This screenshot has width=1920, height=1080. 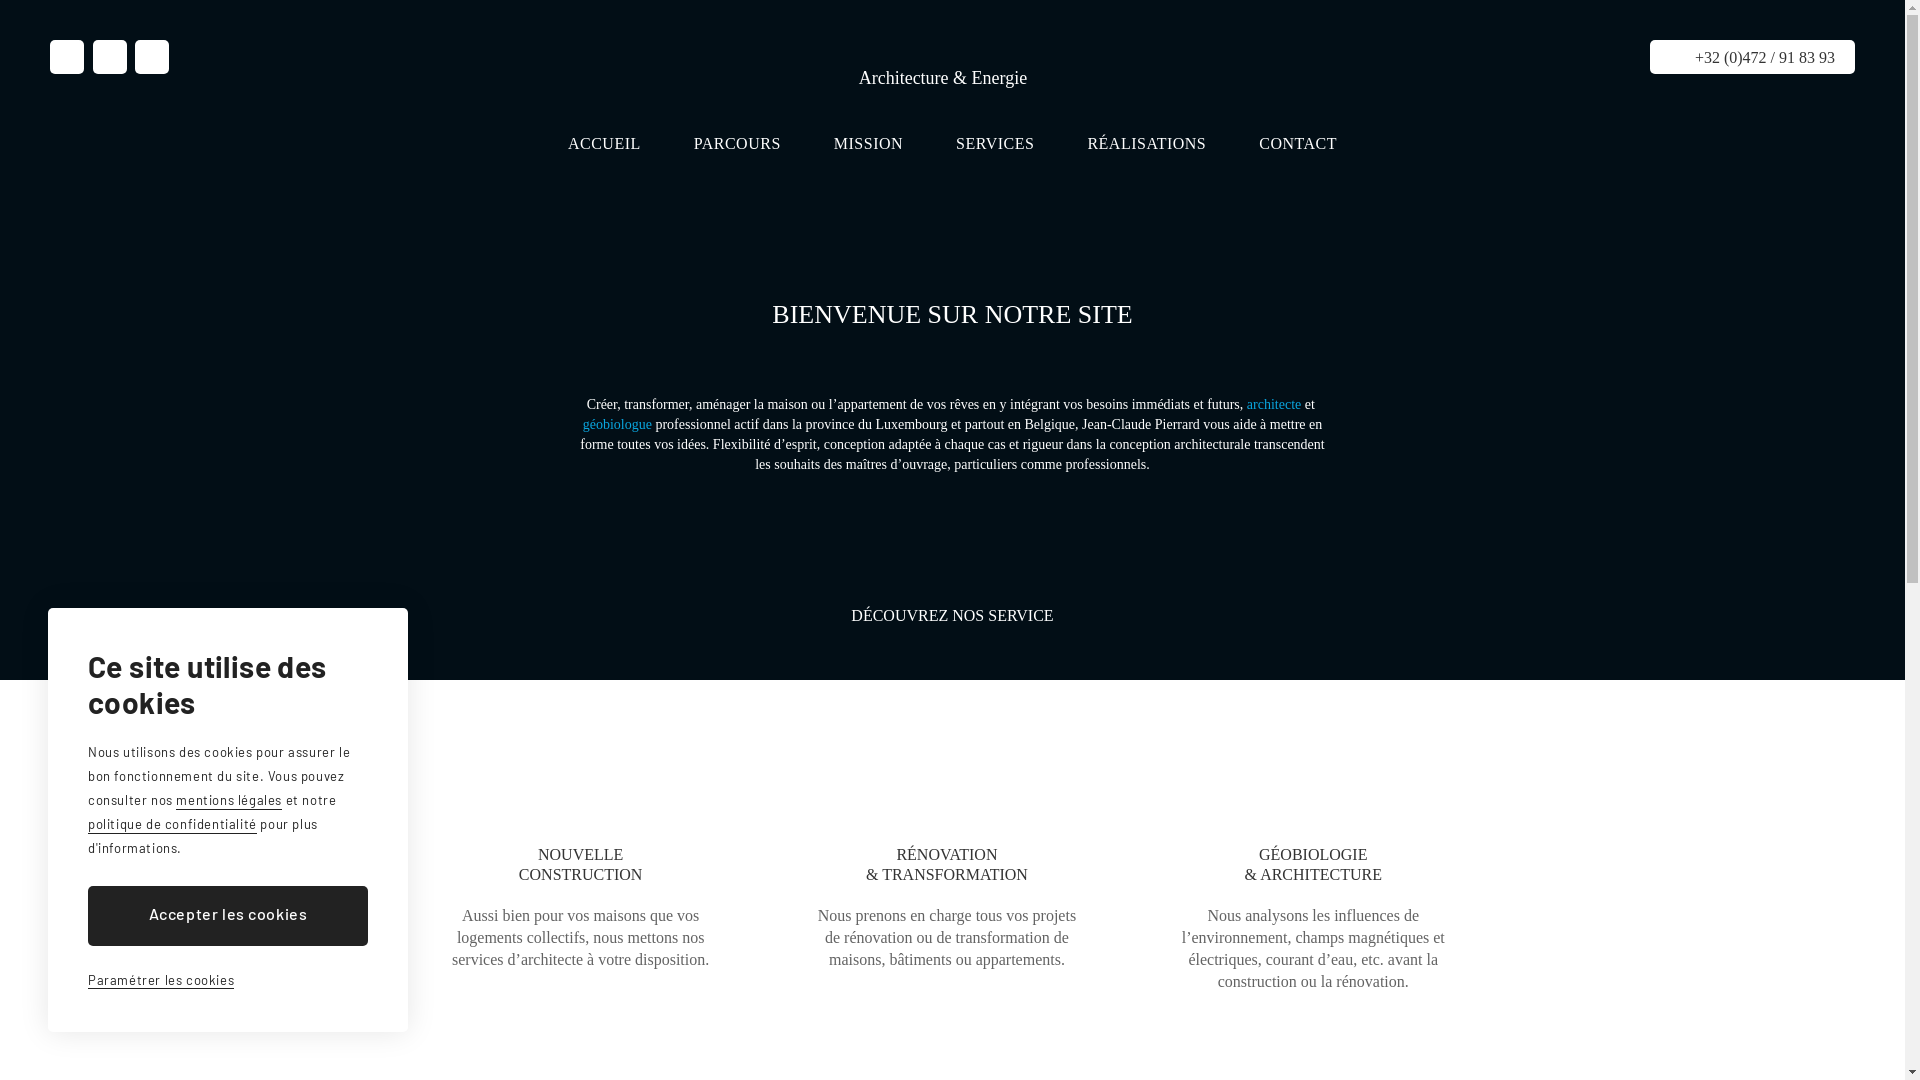 What do you see at coordinates (109, 57) in the screenshot?
I see `Retrouver moi sur Facebook` at bounding box center [109, 57].